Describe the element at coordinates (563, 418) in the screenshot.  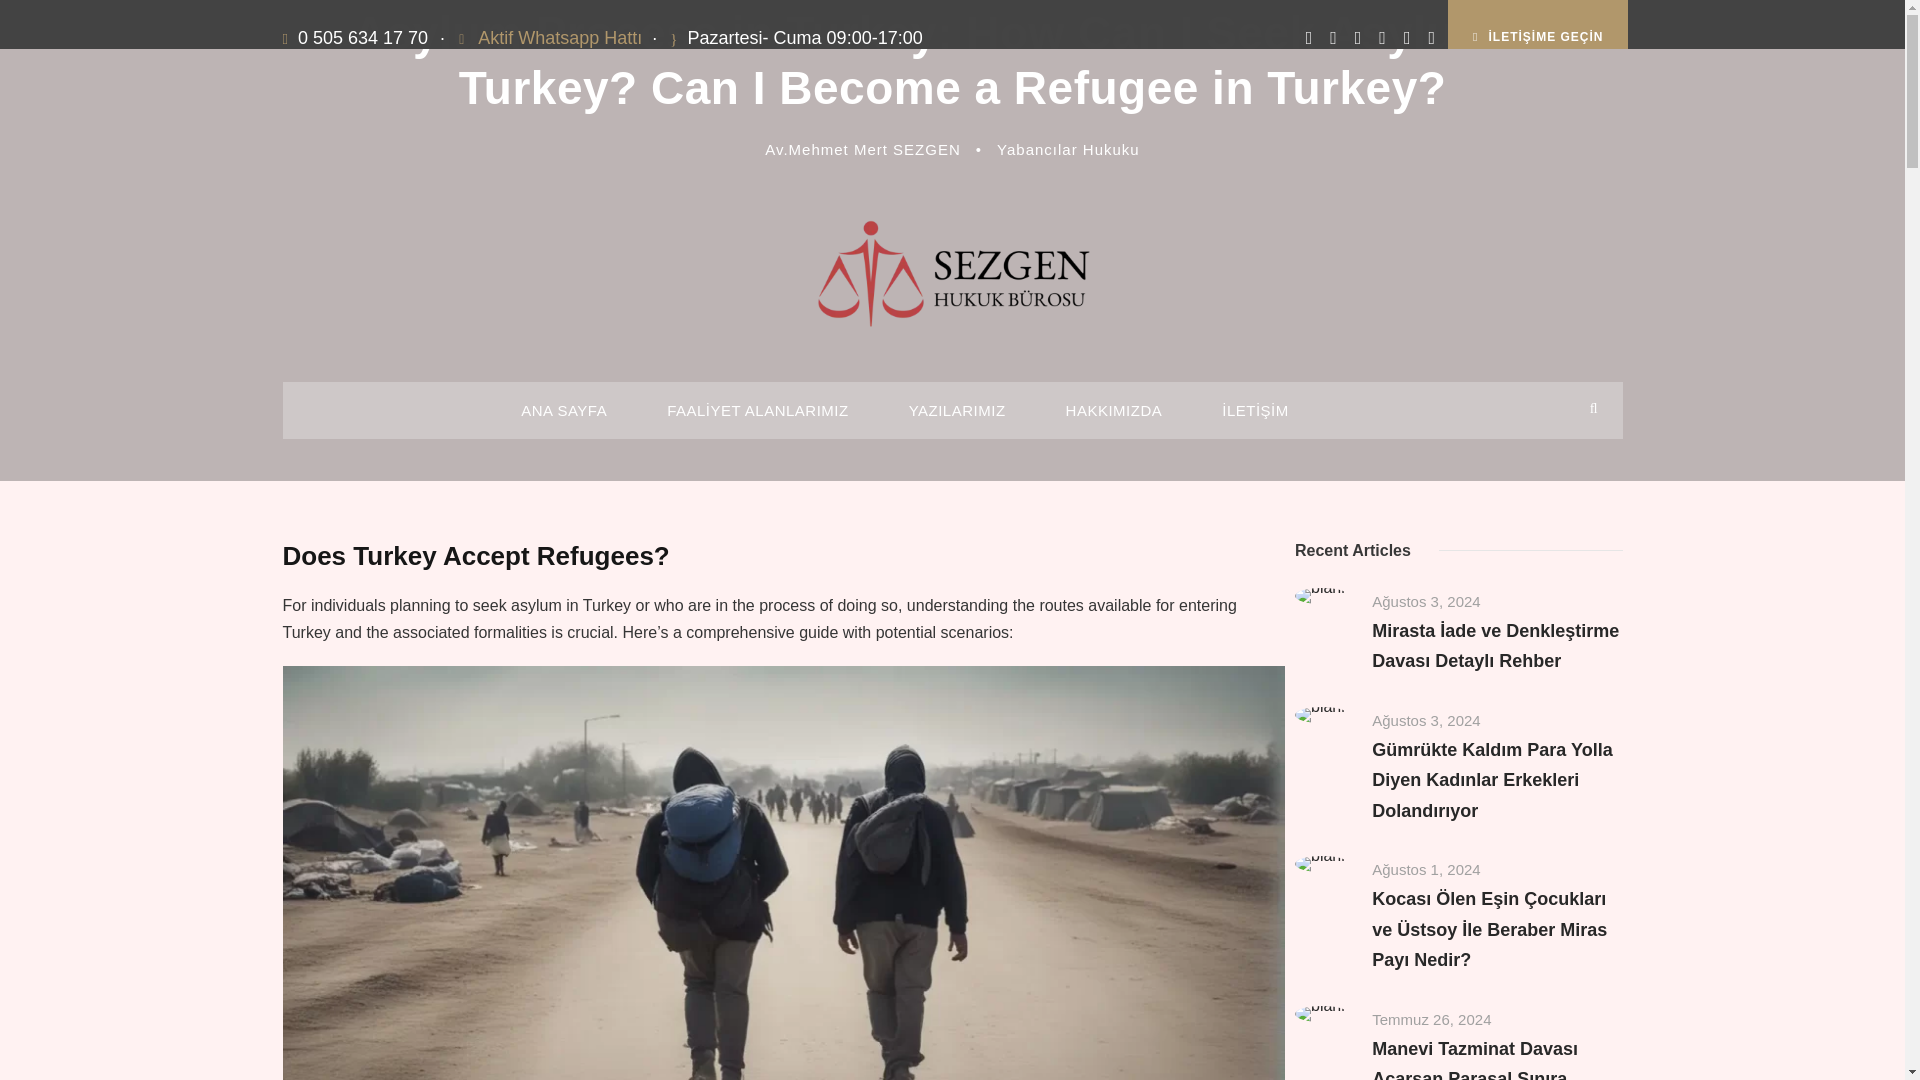
I see `ANA SAYFA` at that location.